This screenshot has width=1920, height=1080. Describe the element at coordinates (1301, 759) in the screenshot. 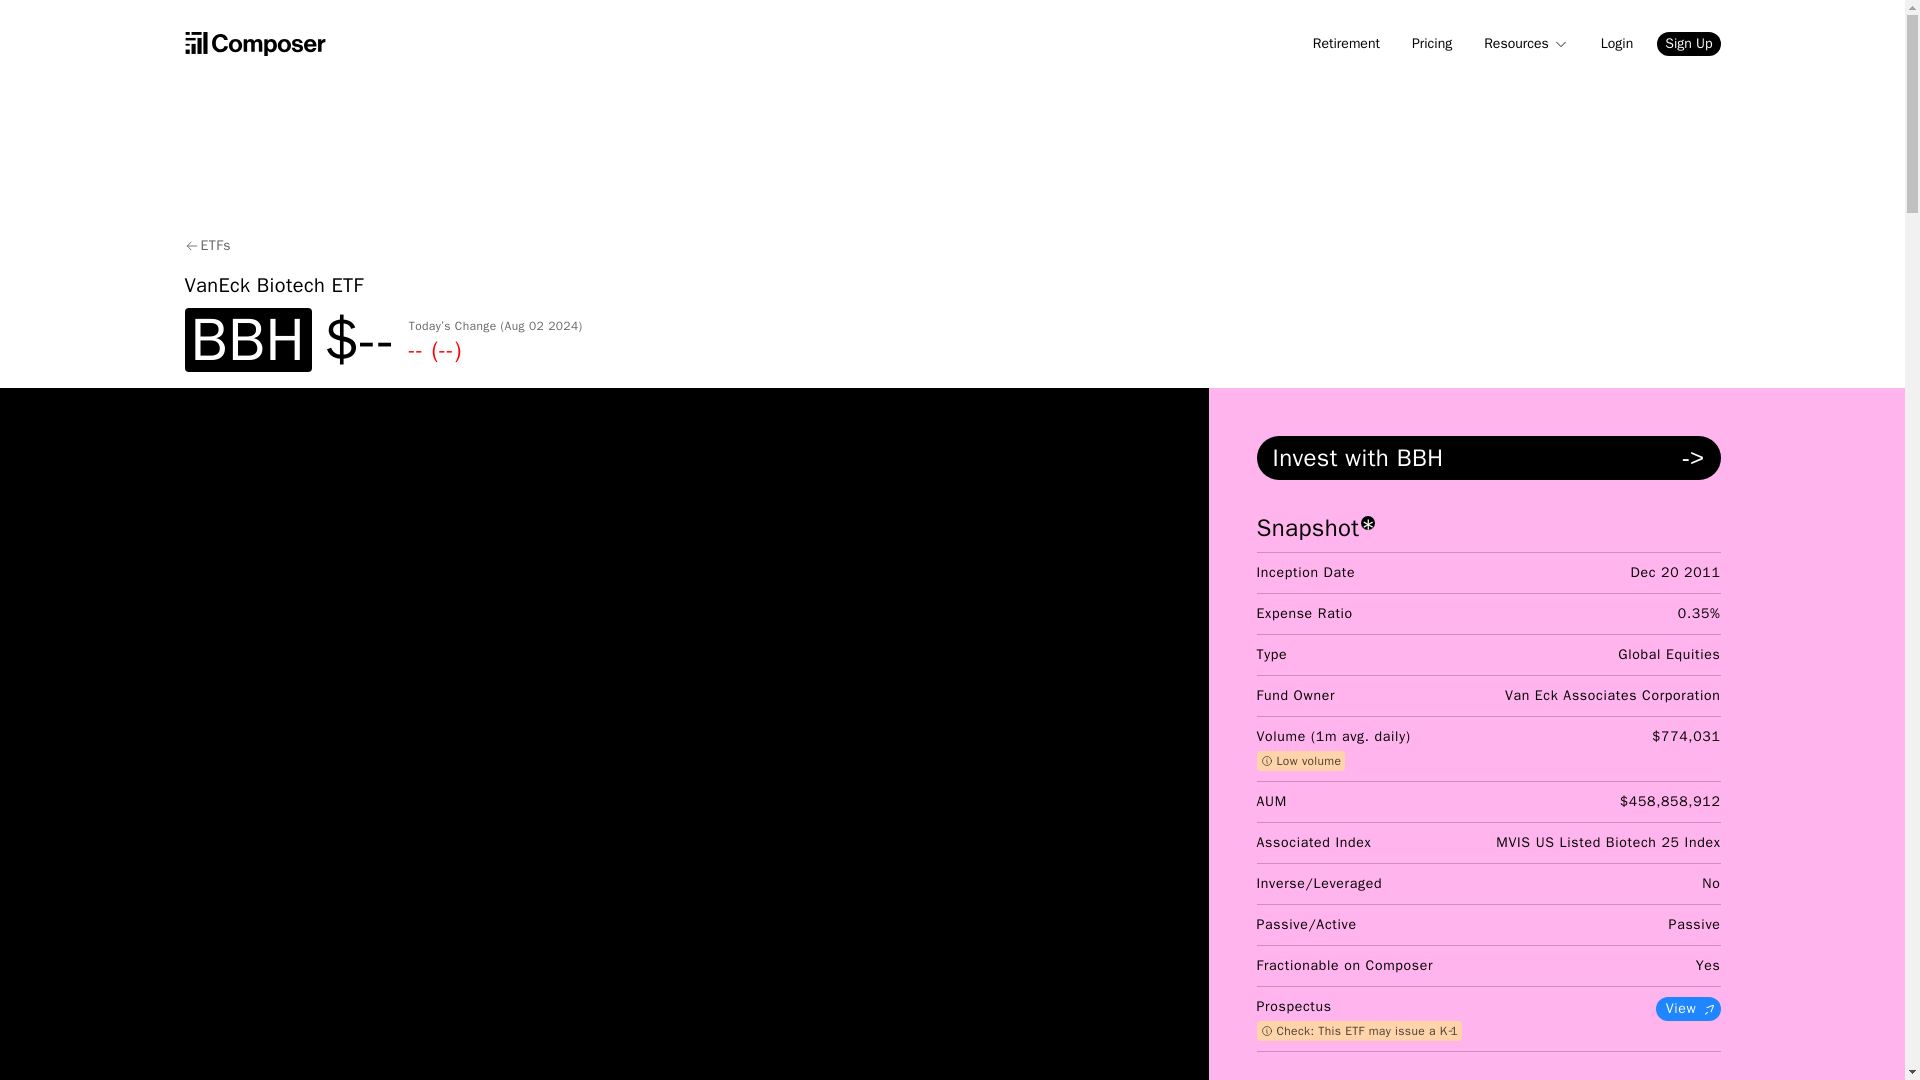

I see `Low volume` at that location.